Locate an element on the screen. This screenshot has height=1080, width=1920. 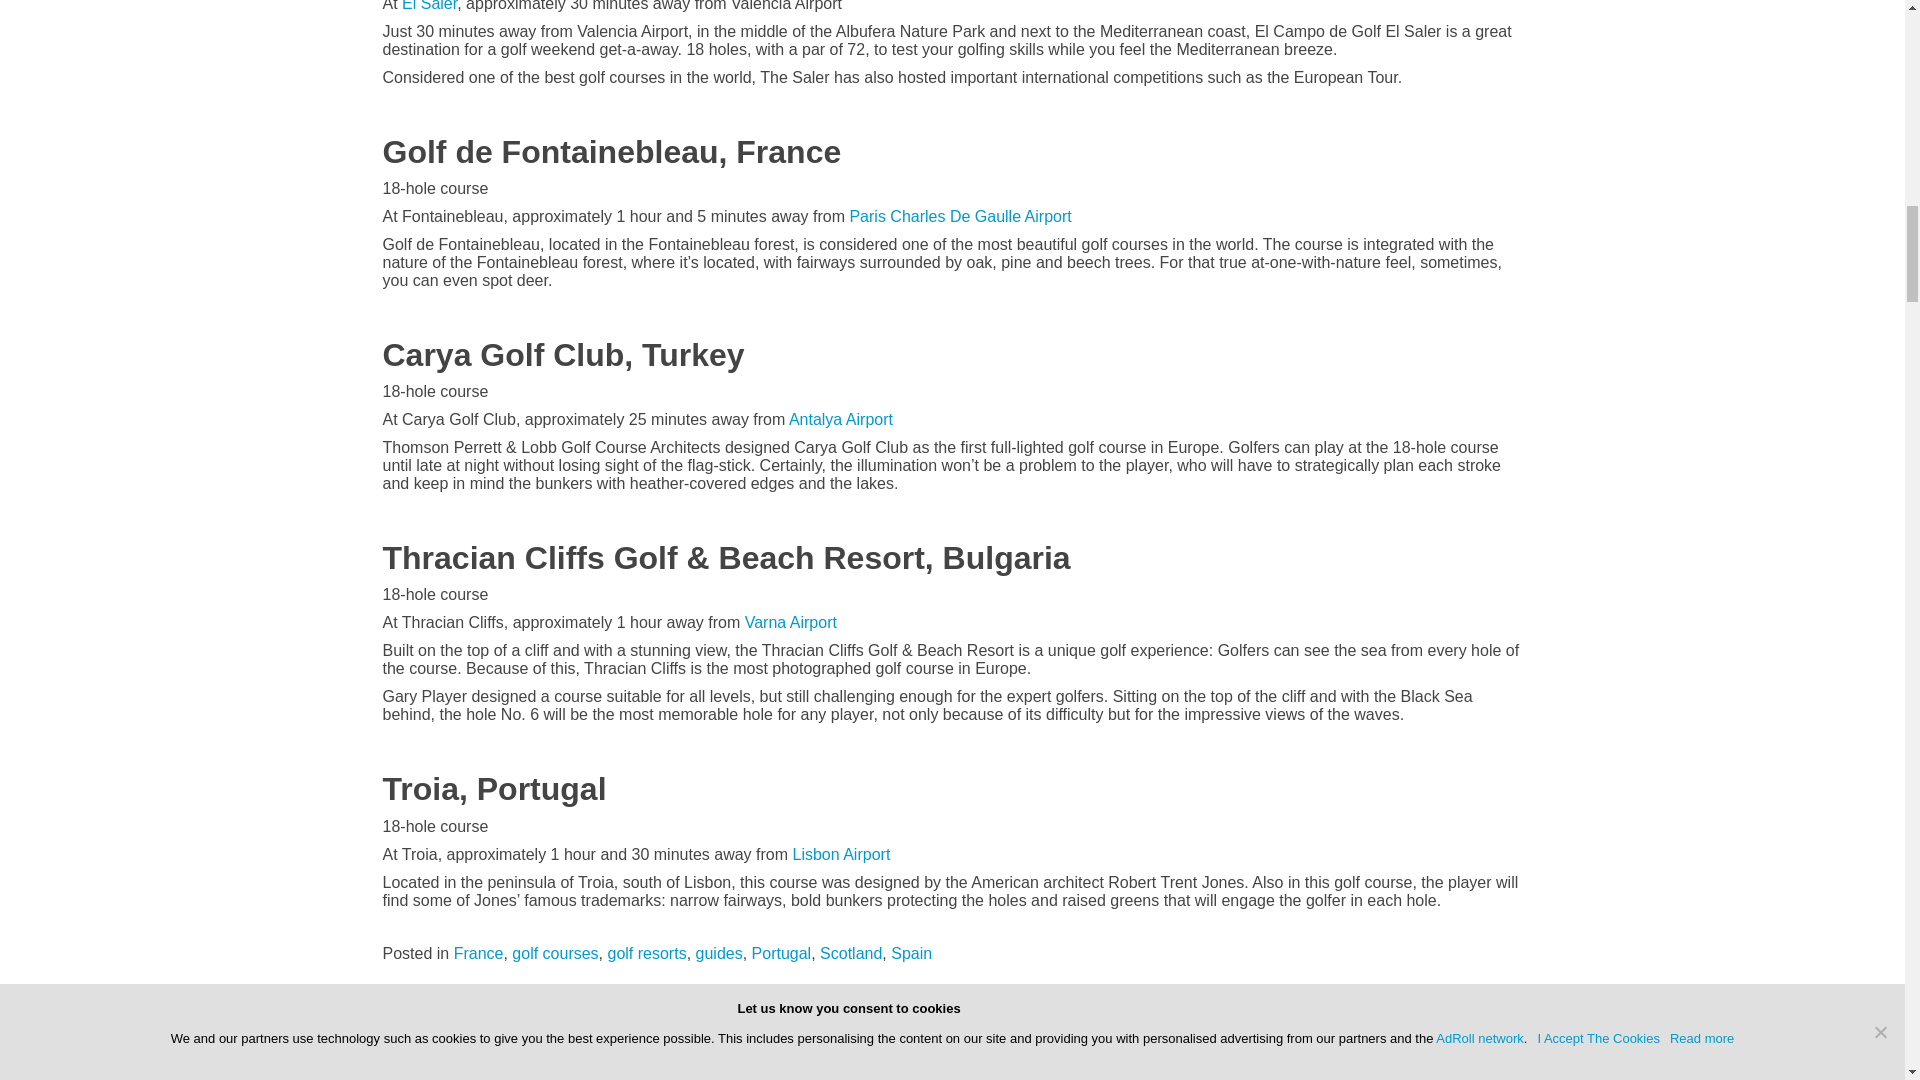
Scotland is located at coordinates (850, 954).